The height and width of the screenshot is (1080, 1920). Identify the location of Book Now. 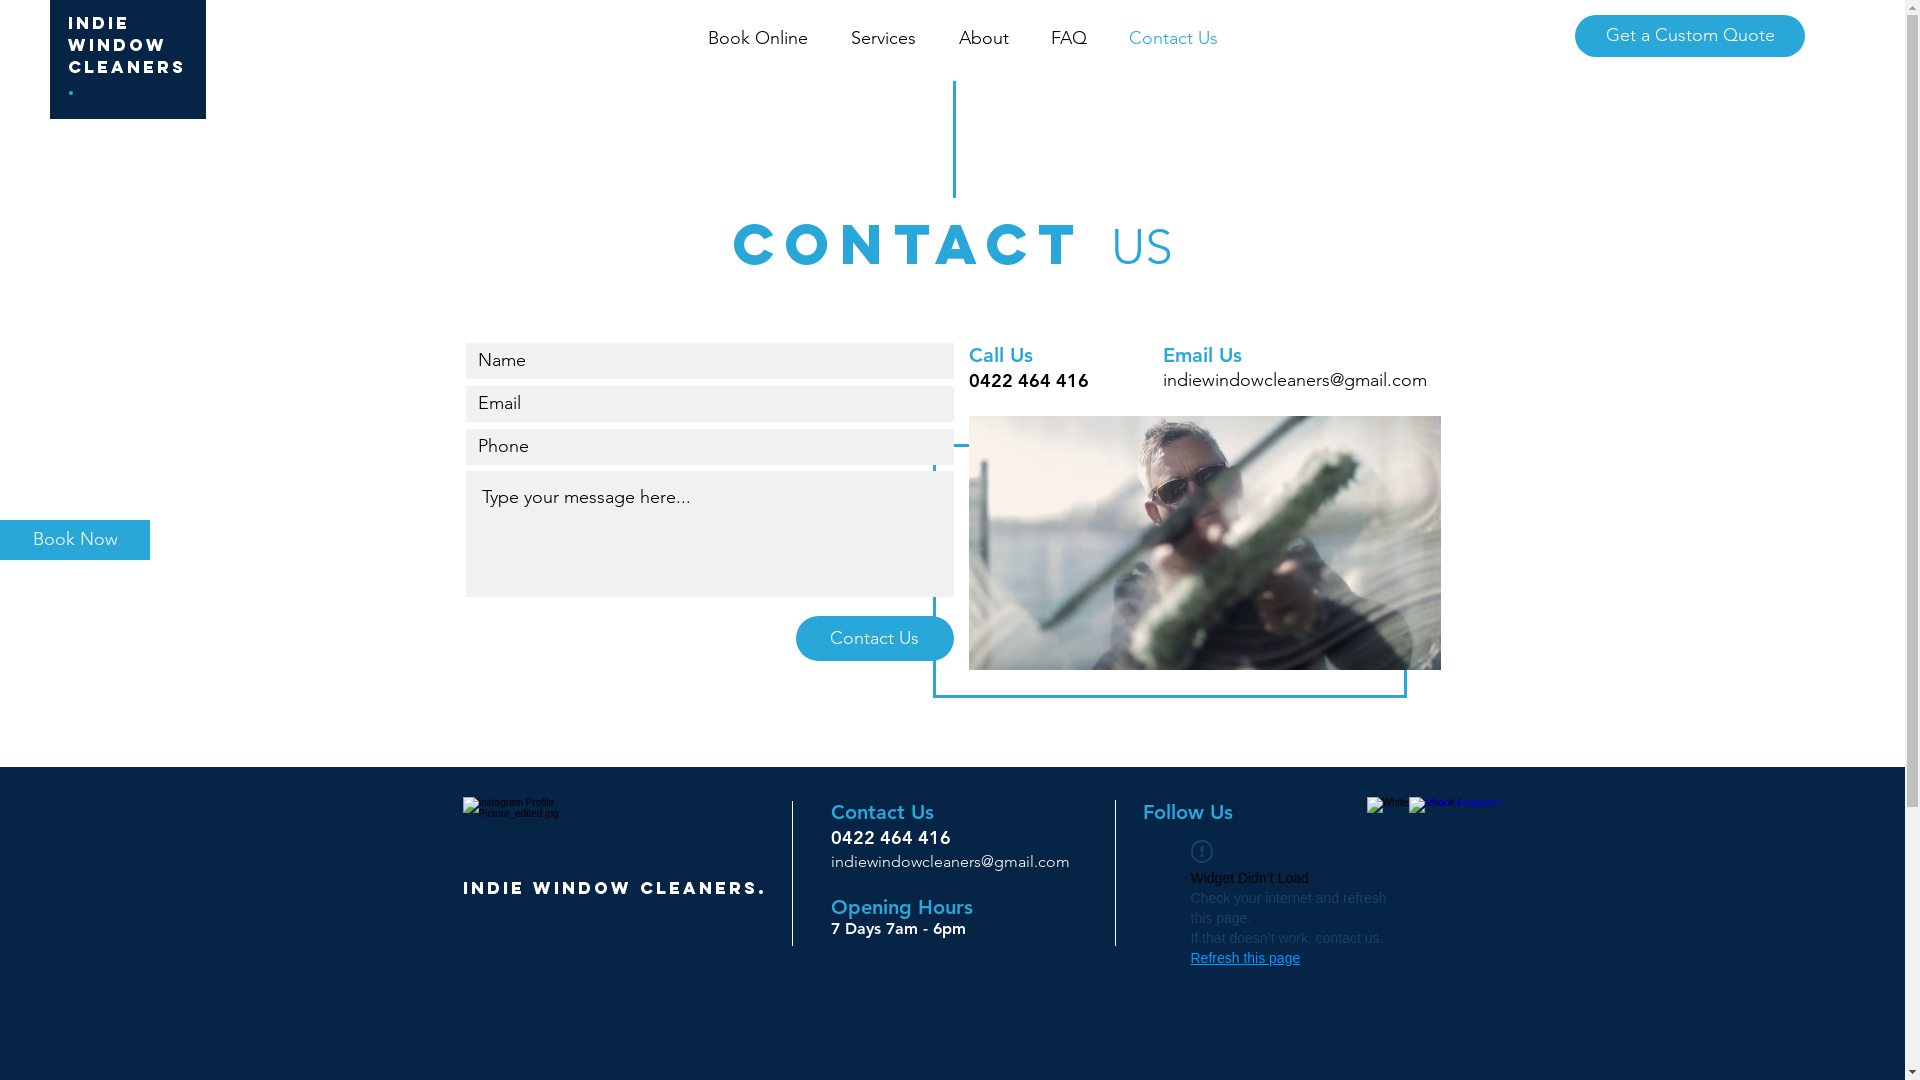
(75, 540).